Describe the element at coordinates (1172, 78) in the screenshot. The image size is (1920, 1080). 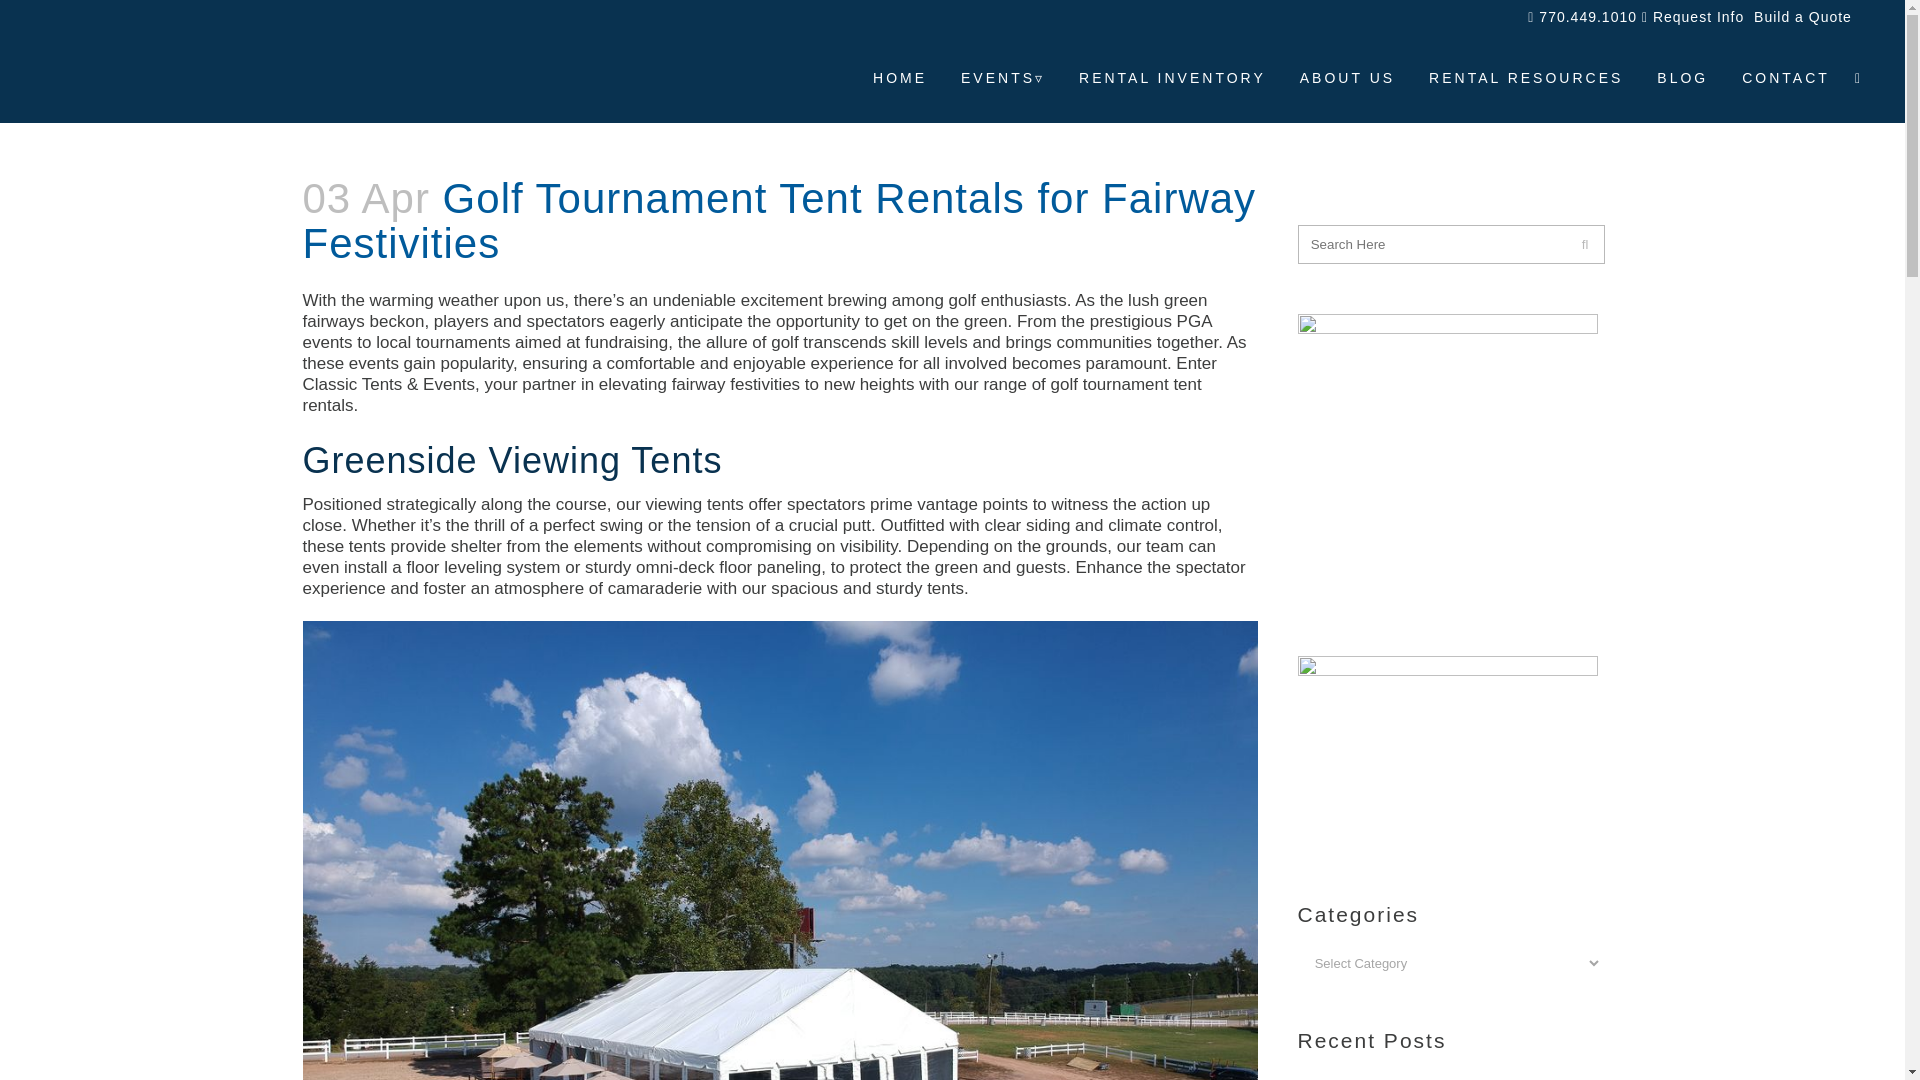
I see `RENTAL INVENTORY` at that location.